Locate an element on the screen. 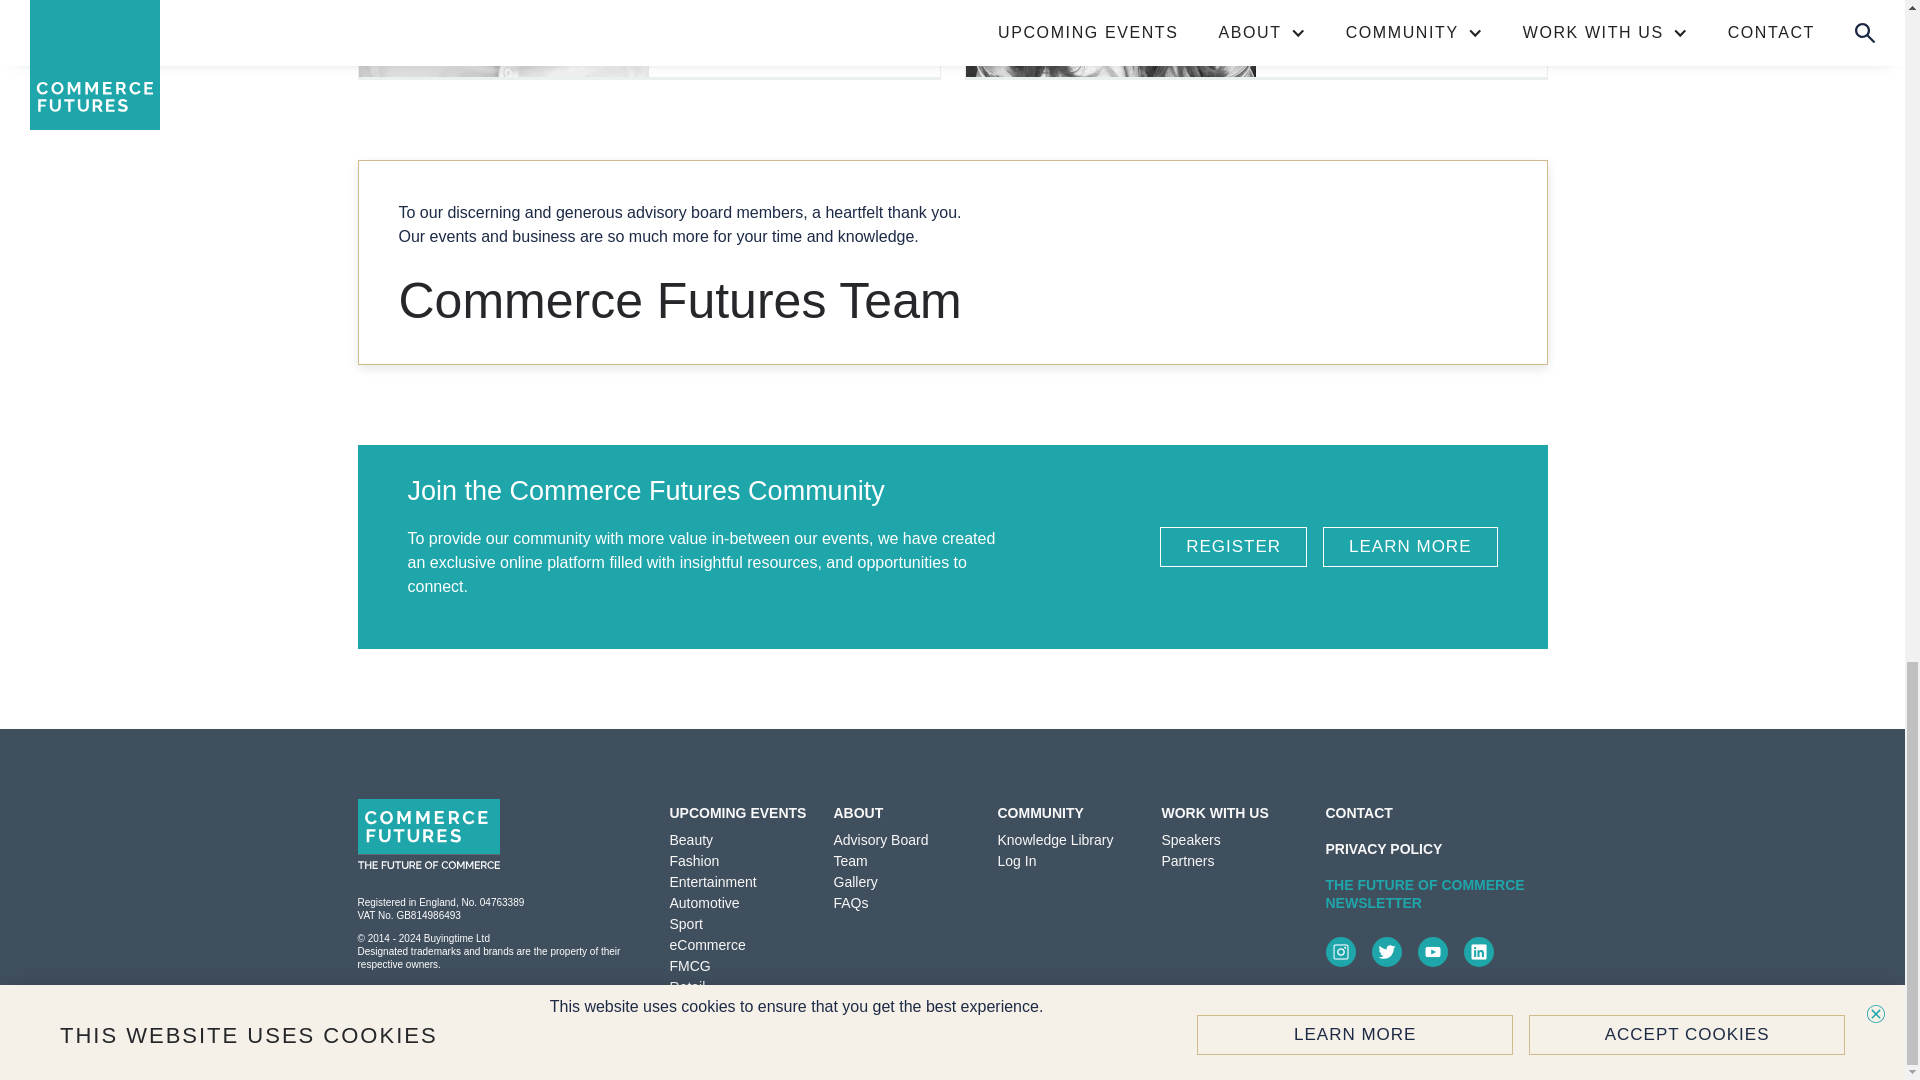  UPCOMING EVENTS is located at coordinates (738, 813).